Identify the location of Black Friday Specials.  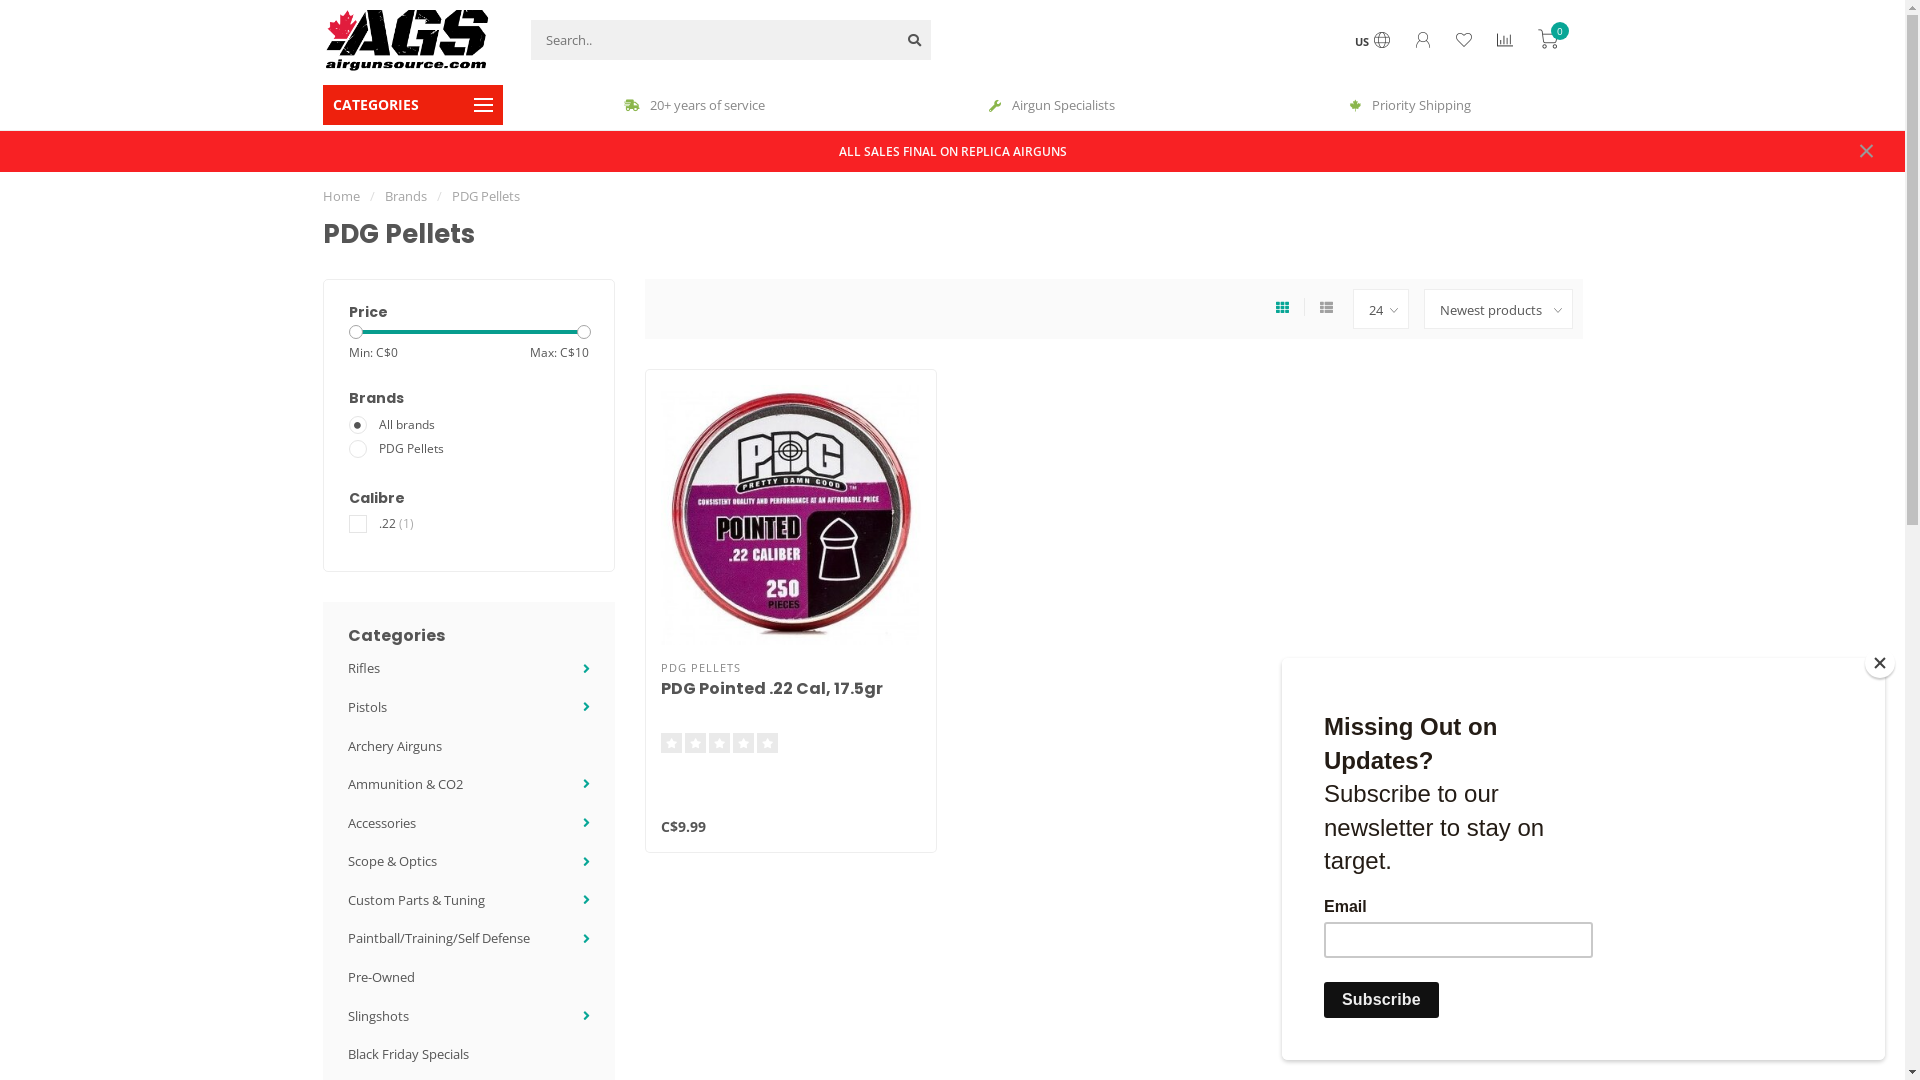
(408, 1054).